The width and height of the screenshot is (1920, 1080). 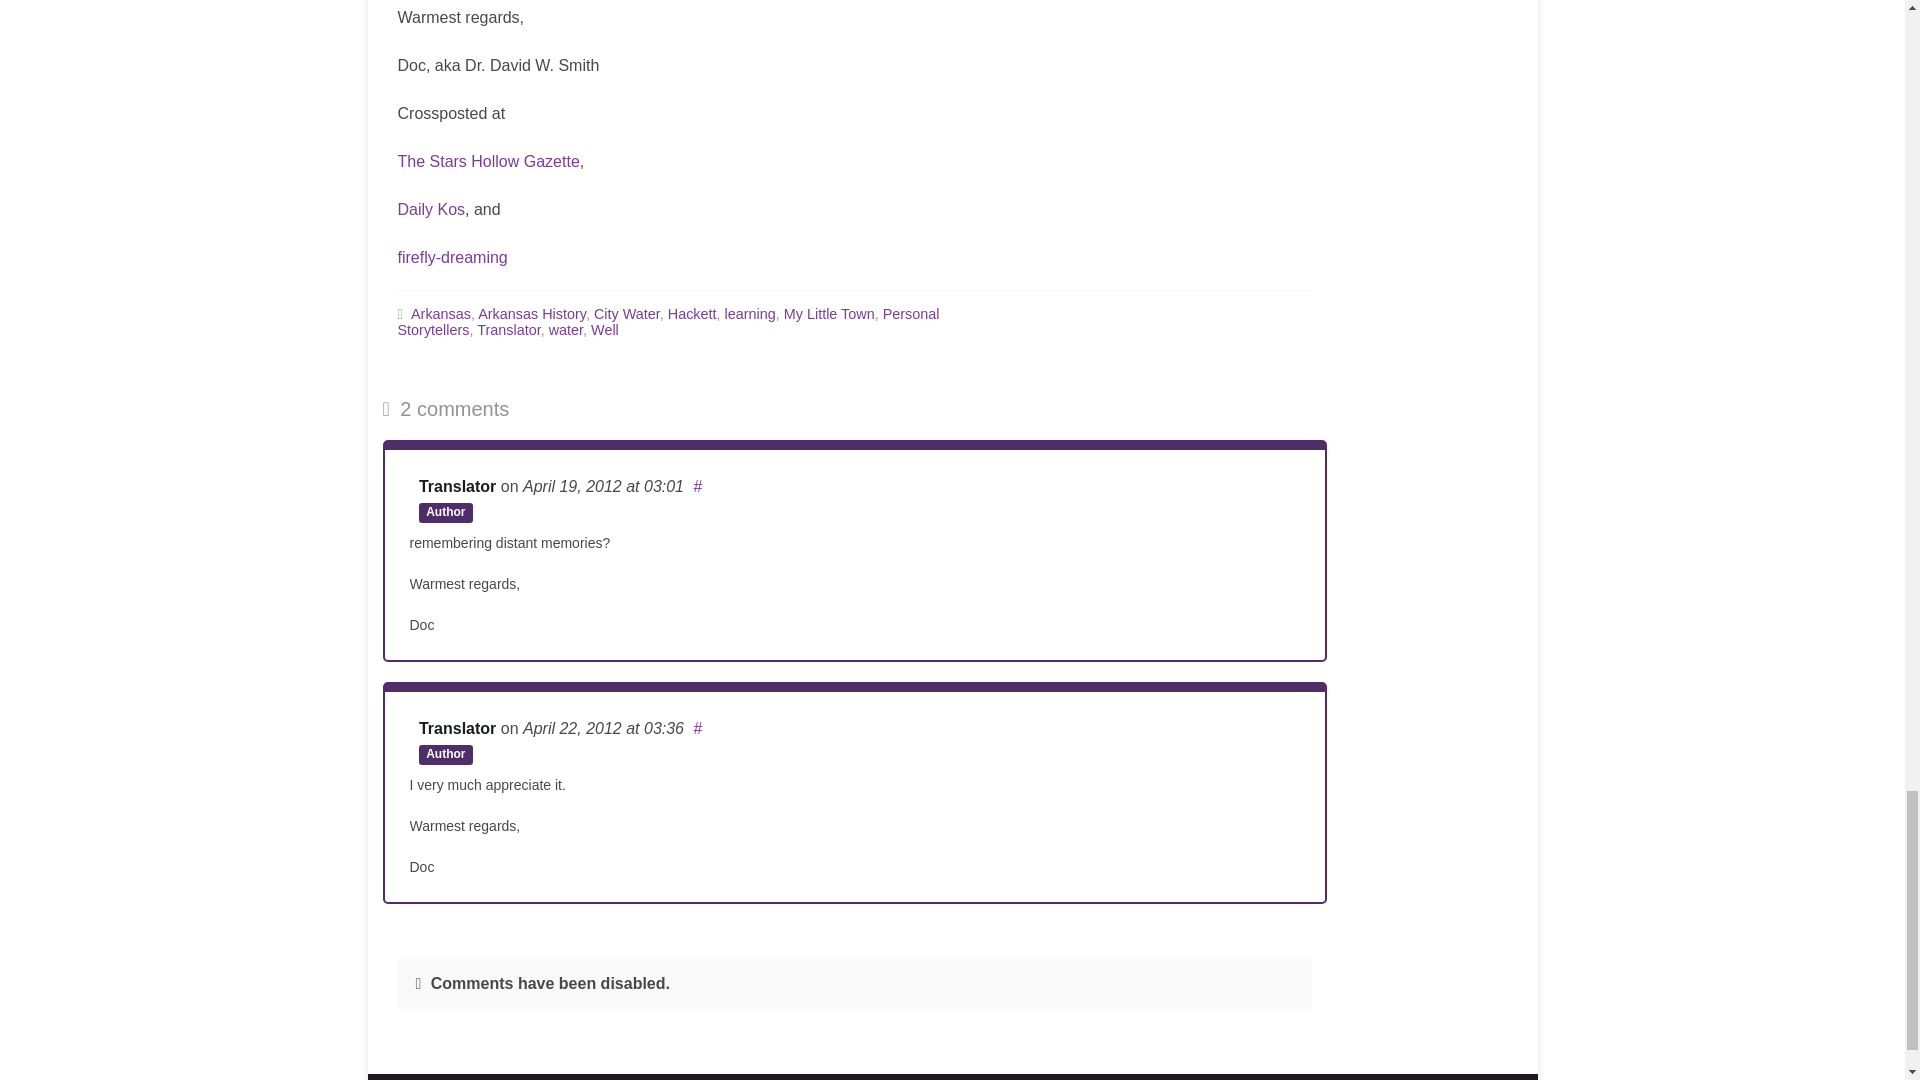 What do you see at coordinates (440, 313) in the screenshot?
I see `Arkansas` at bounding box center [440, 313].